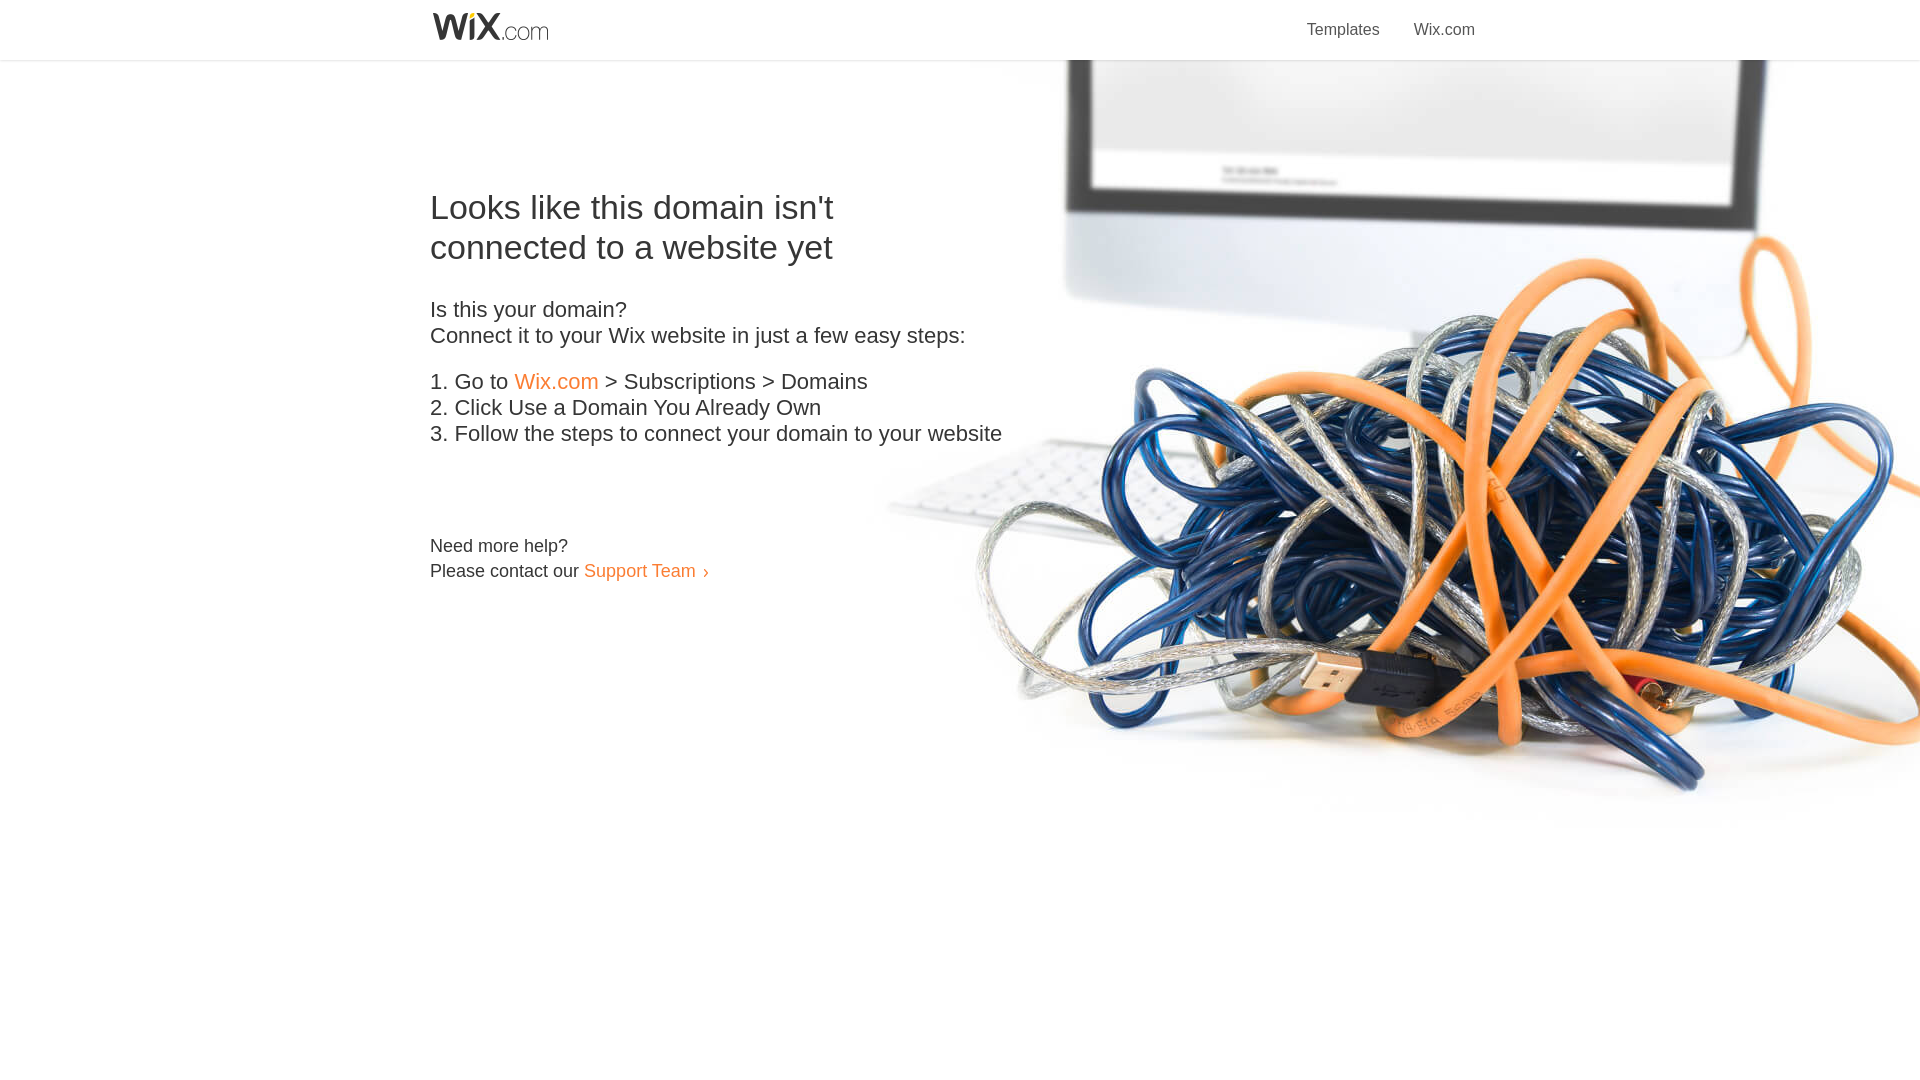 Image resolution: width=1920 pixels, height=1080 pixels. I want to click on Support Team, so click(639, 570).